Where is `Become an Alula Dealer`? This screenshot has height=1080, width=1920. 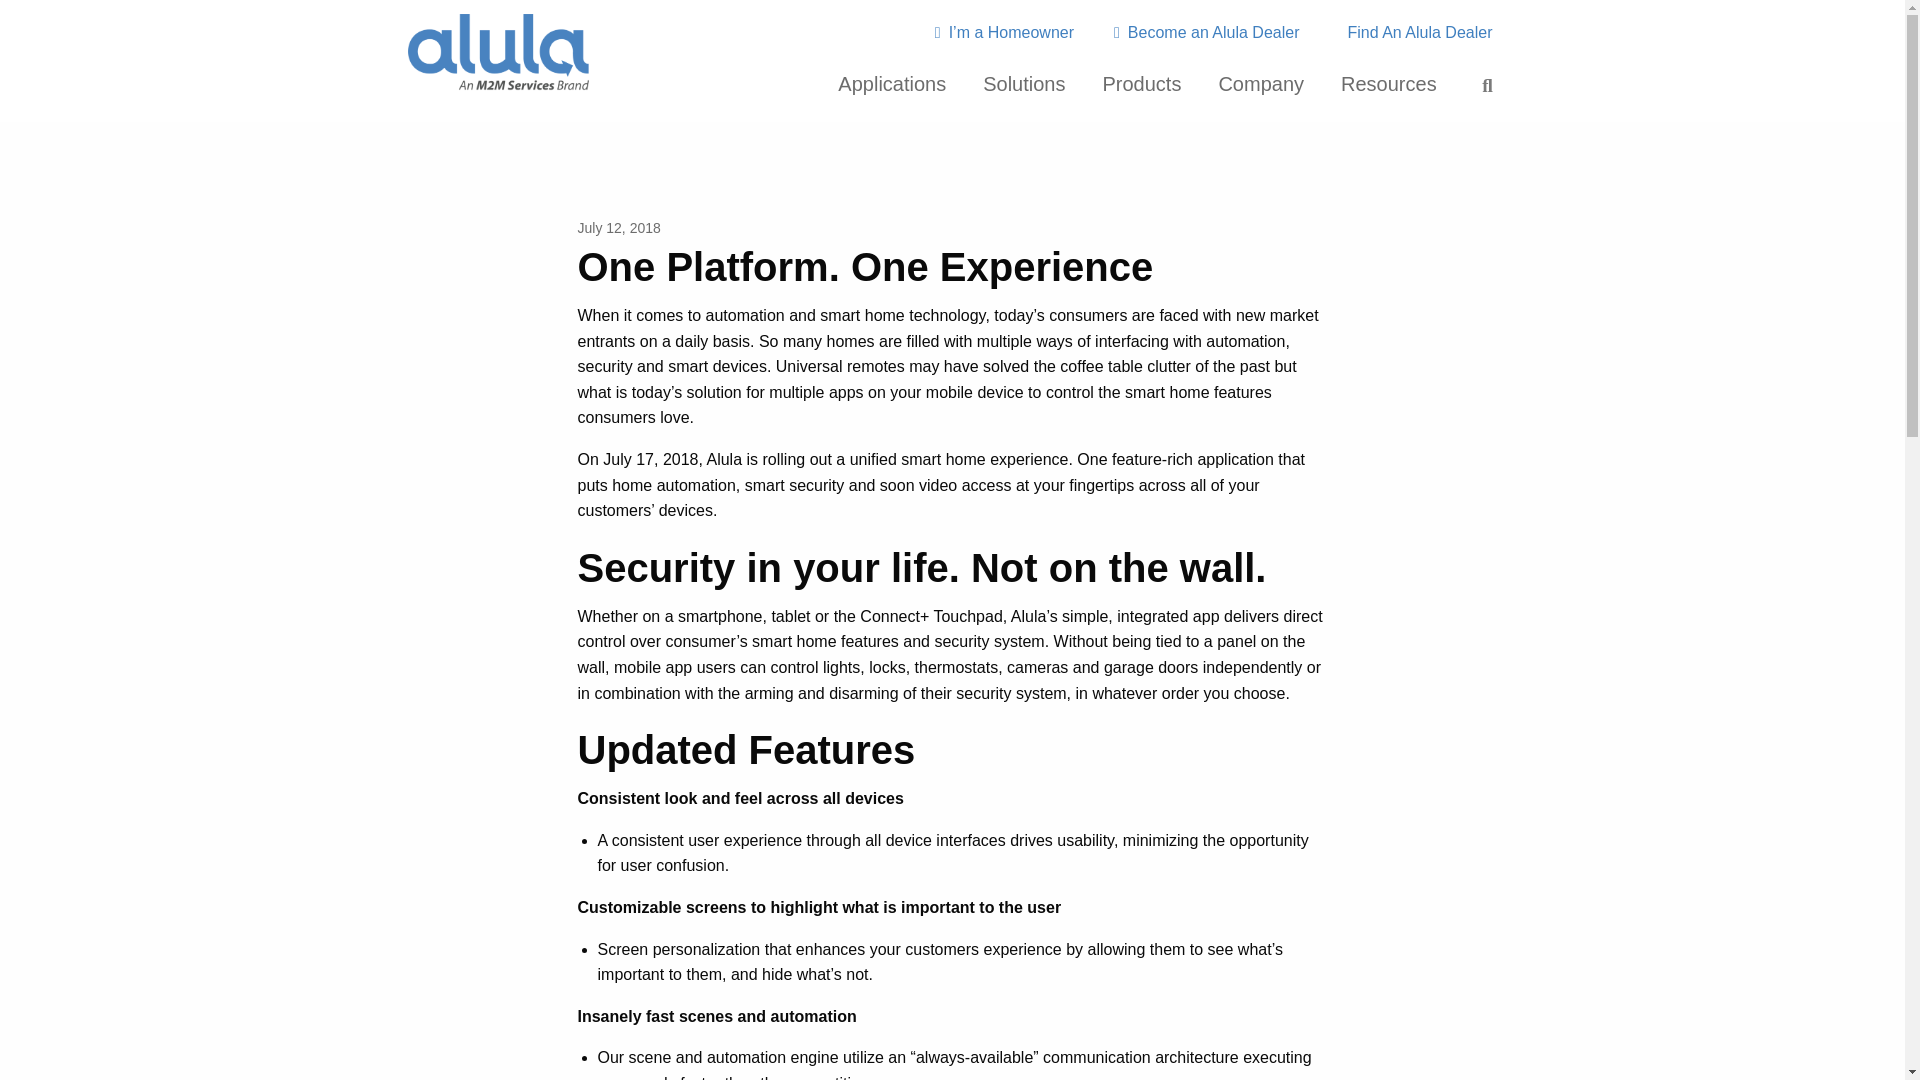
Become an Alula Dealer is located at coordinates (1207, 32).